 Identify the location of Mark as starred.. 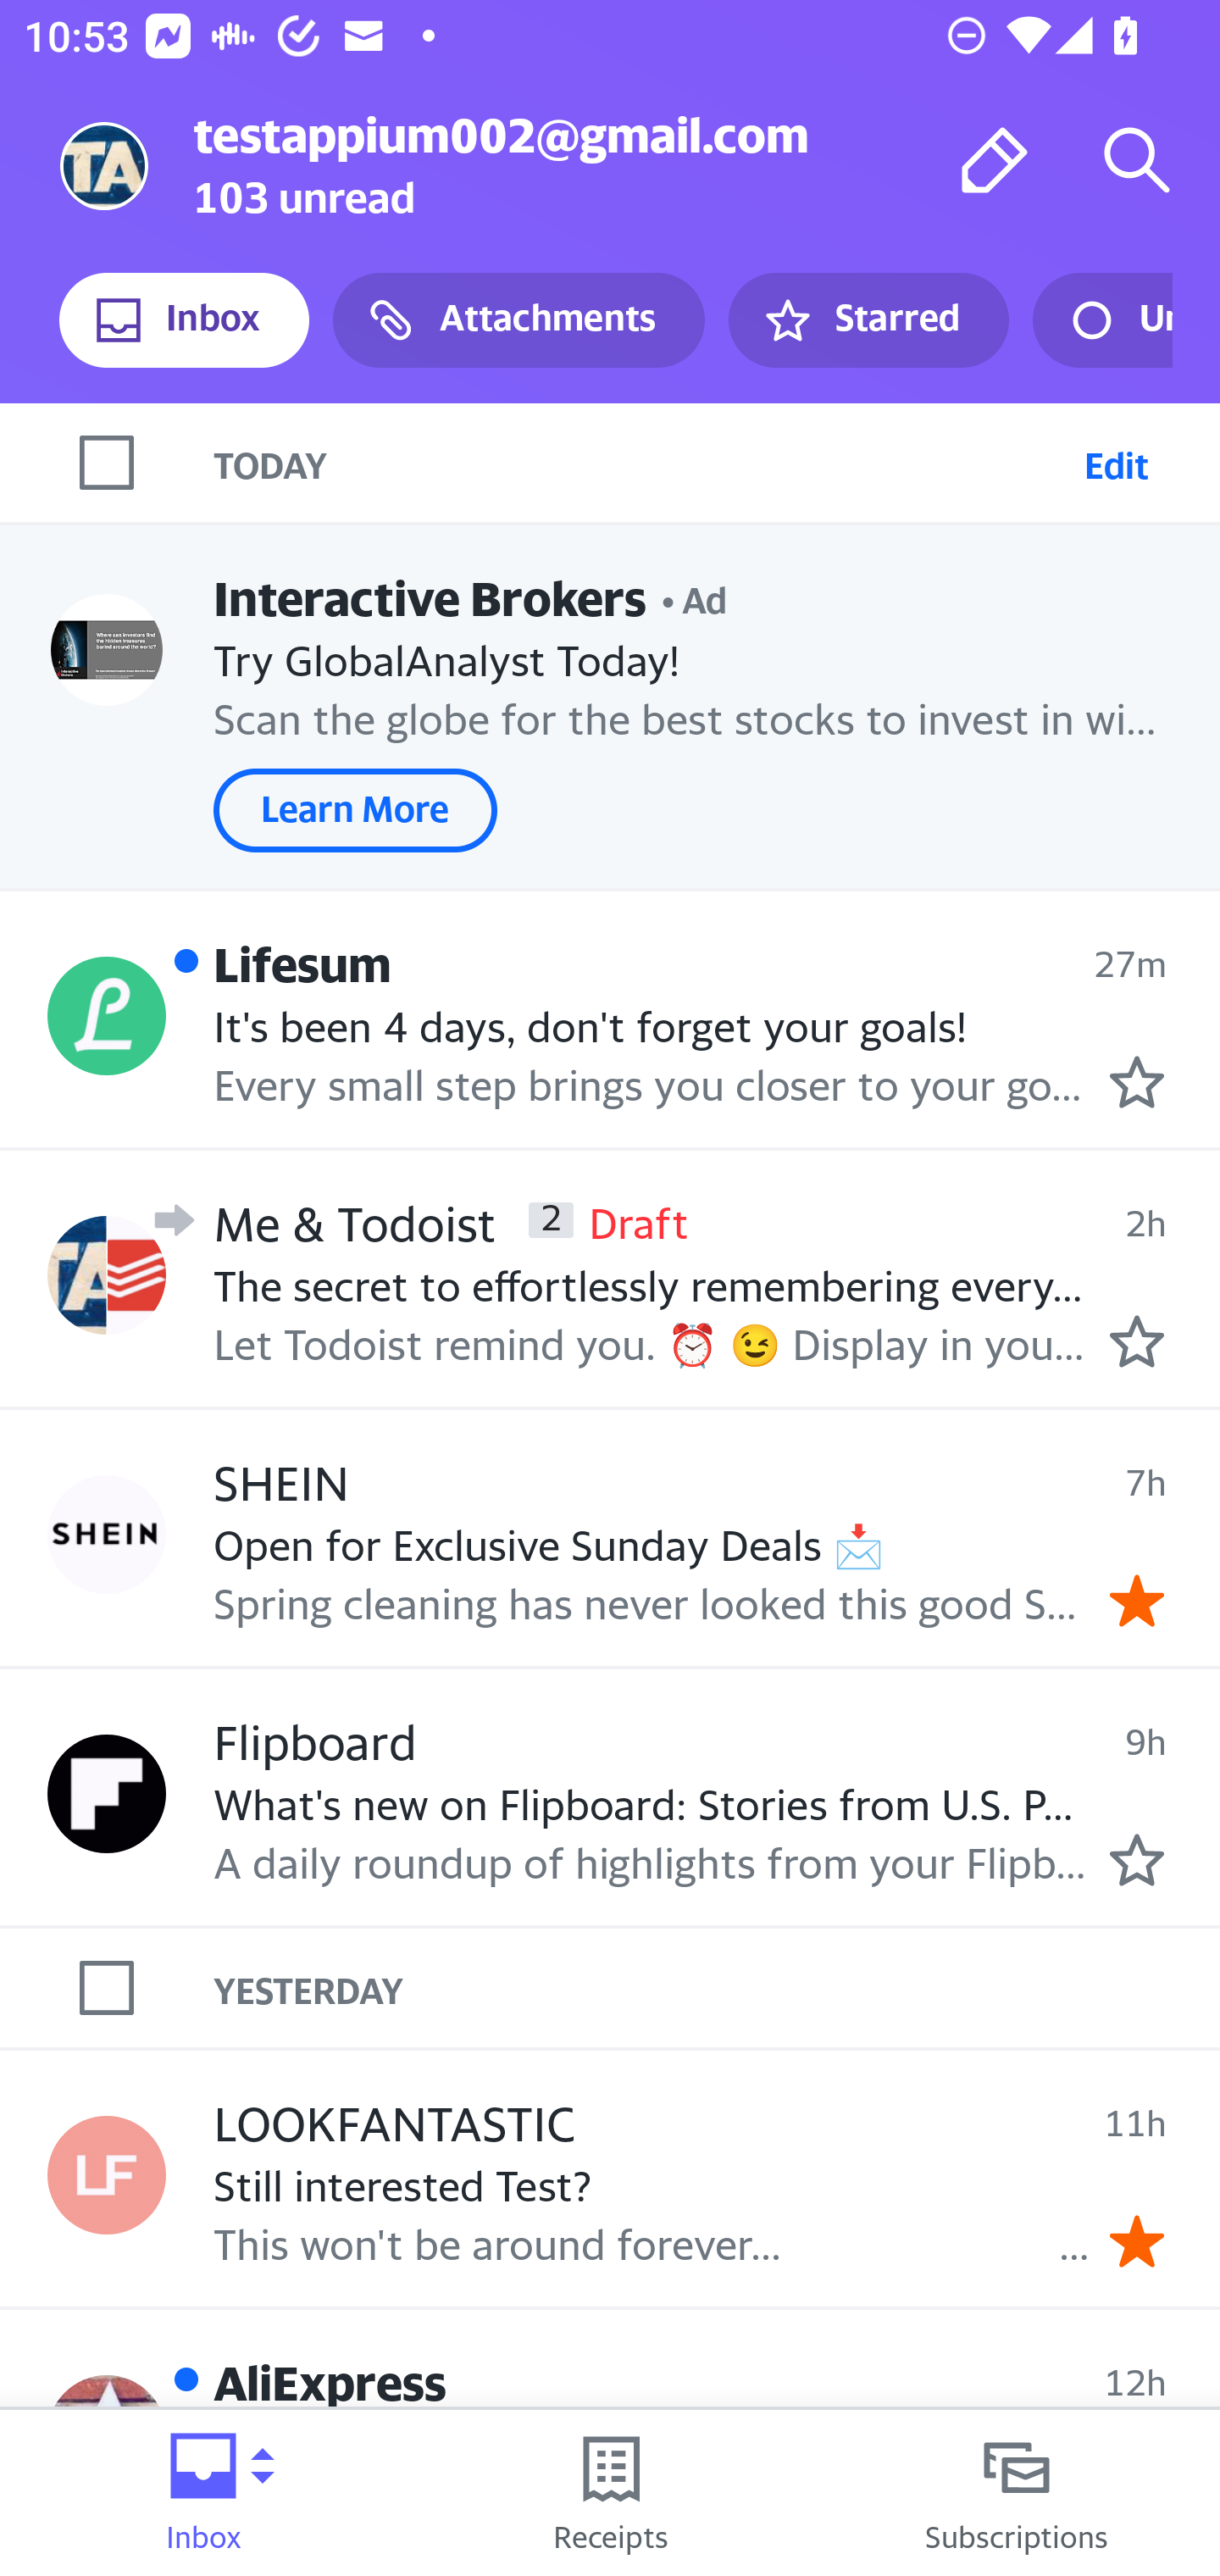
(1137, 1861).